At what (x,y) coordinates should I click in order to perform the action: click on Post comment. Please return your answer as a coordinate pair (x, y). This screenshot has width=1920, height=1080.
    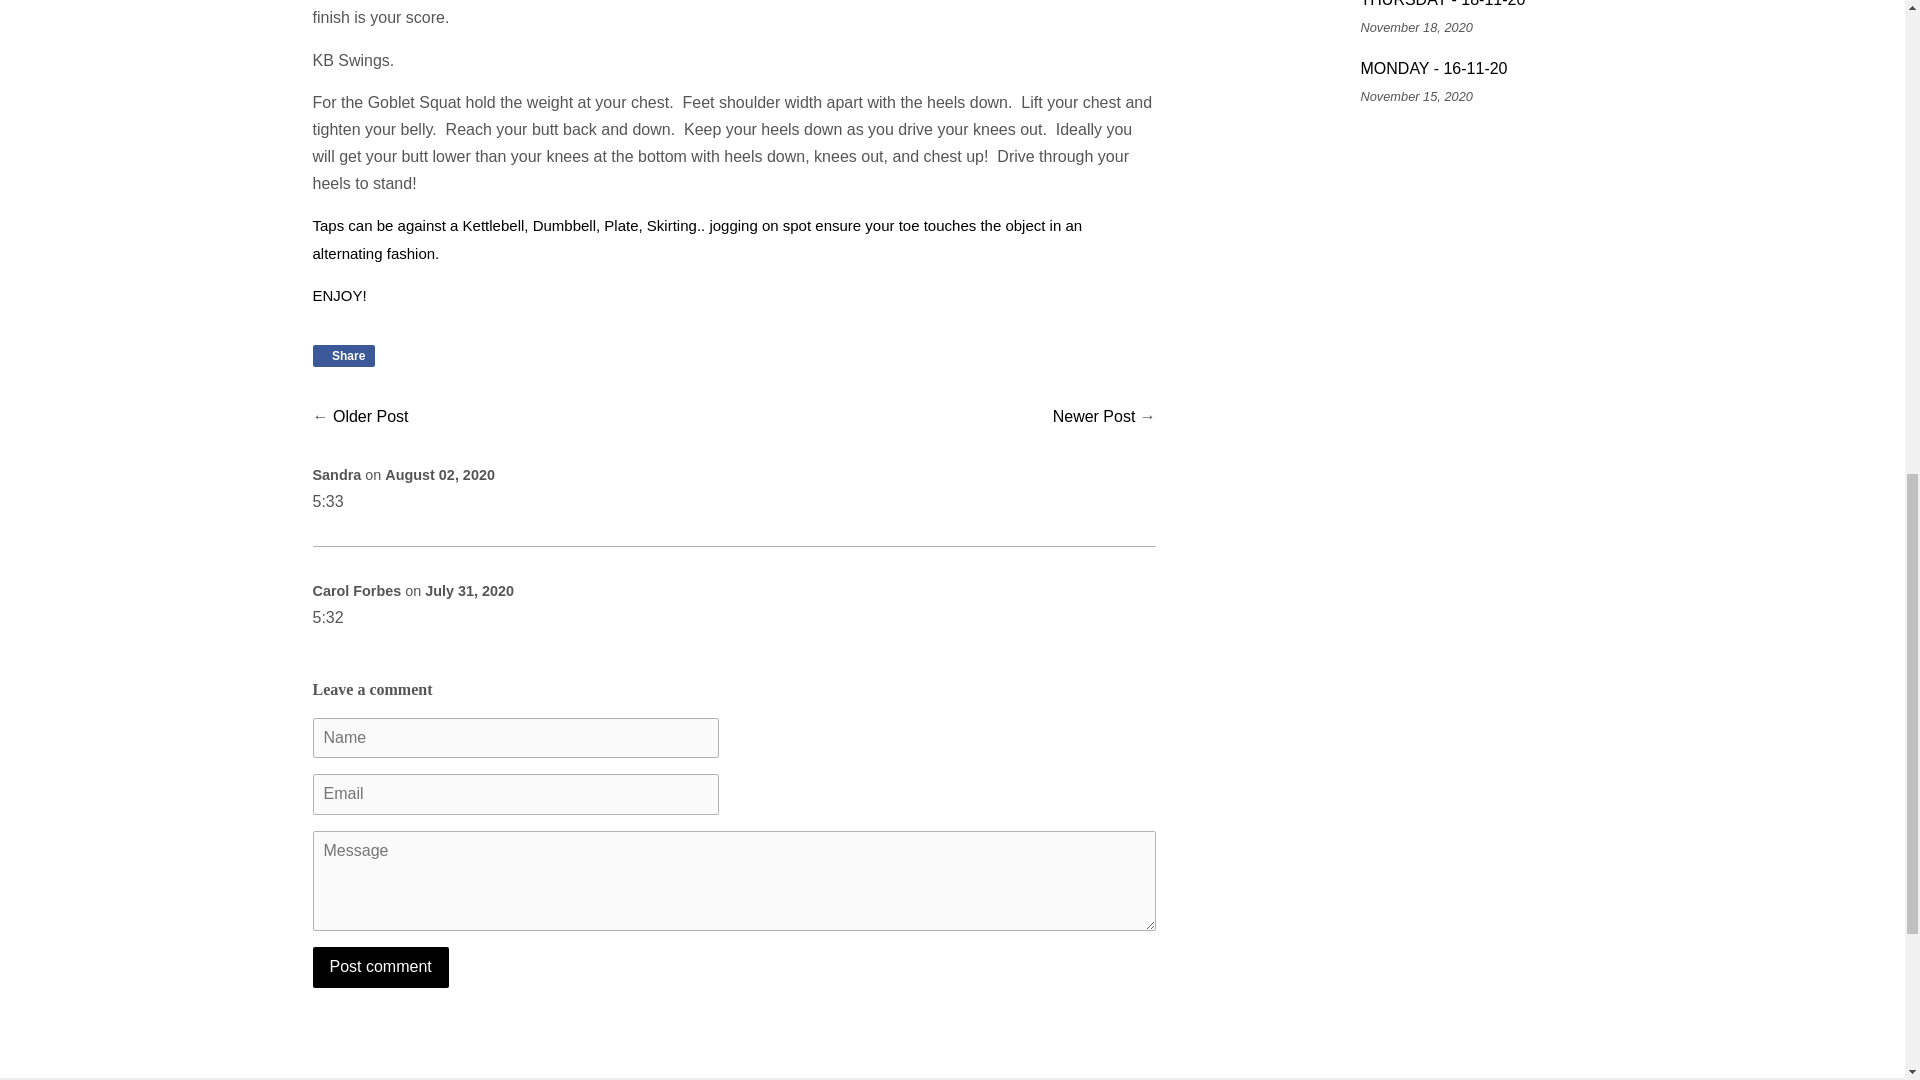
    Looking at the image, I should click on (379, 968).